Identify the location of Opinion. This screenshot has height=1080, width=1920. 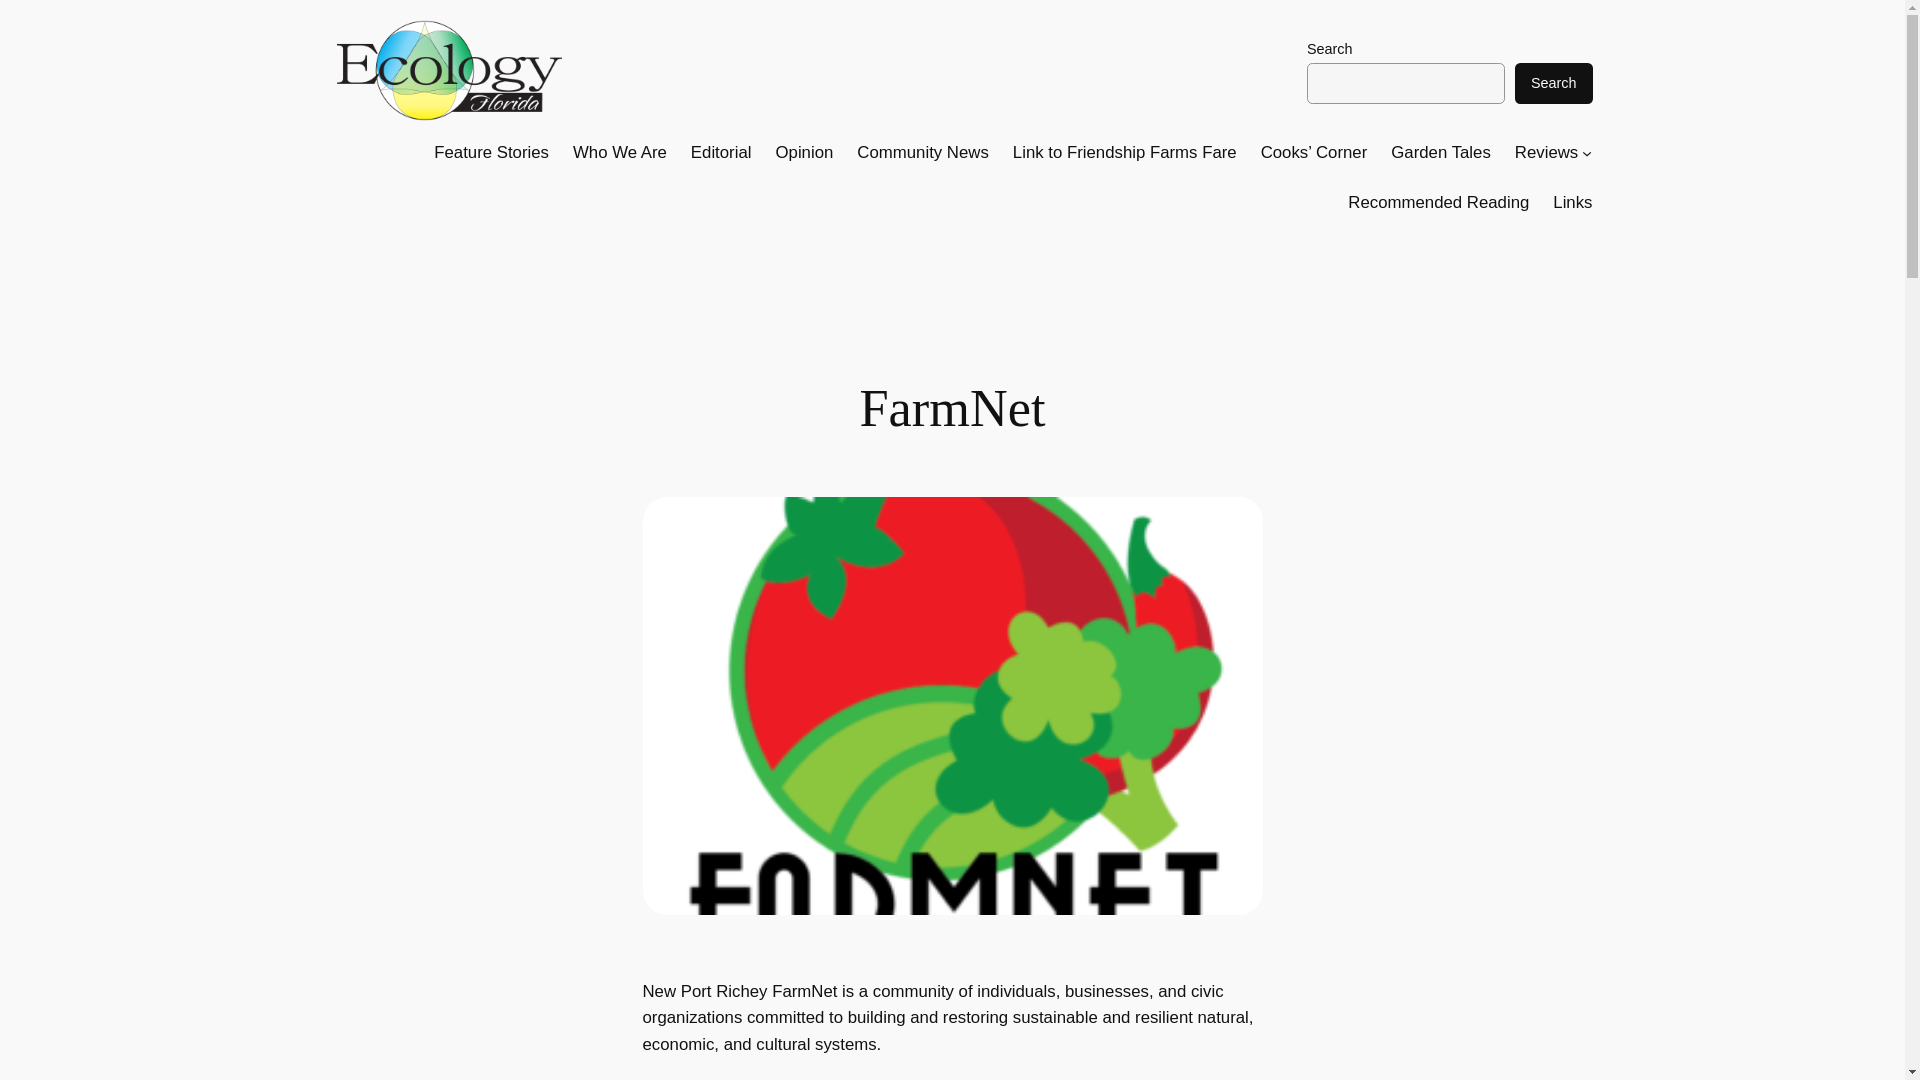
(804, 153).